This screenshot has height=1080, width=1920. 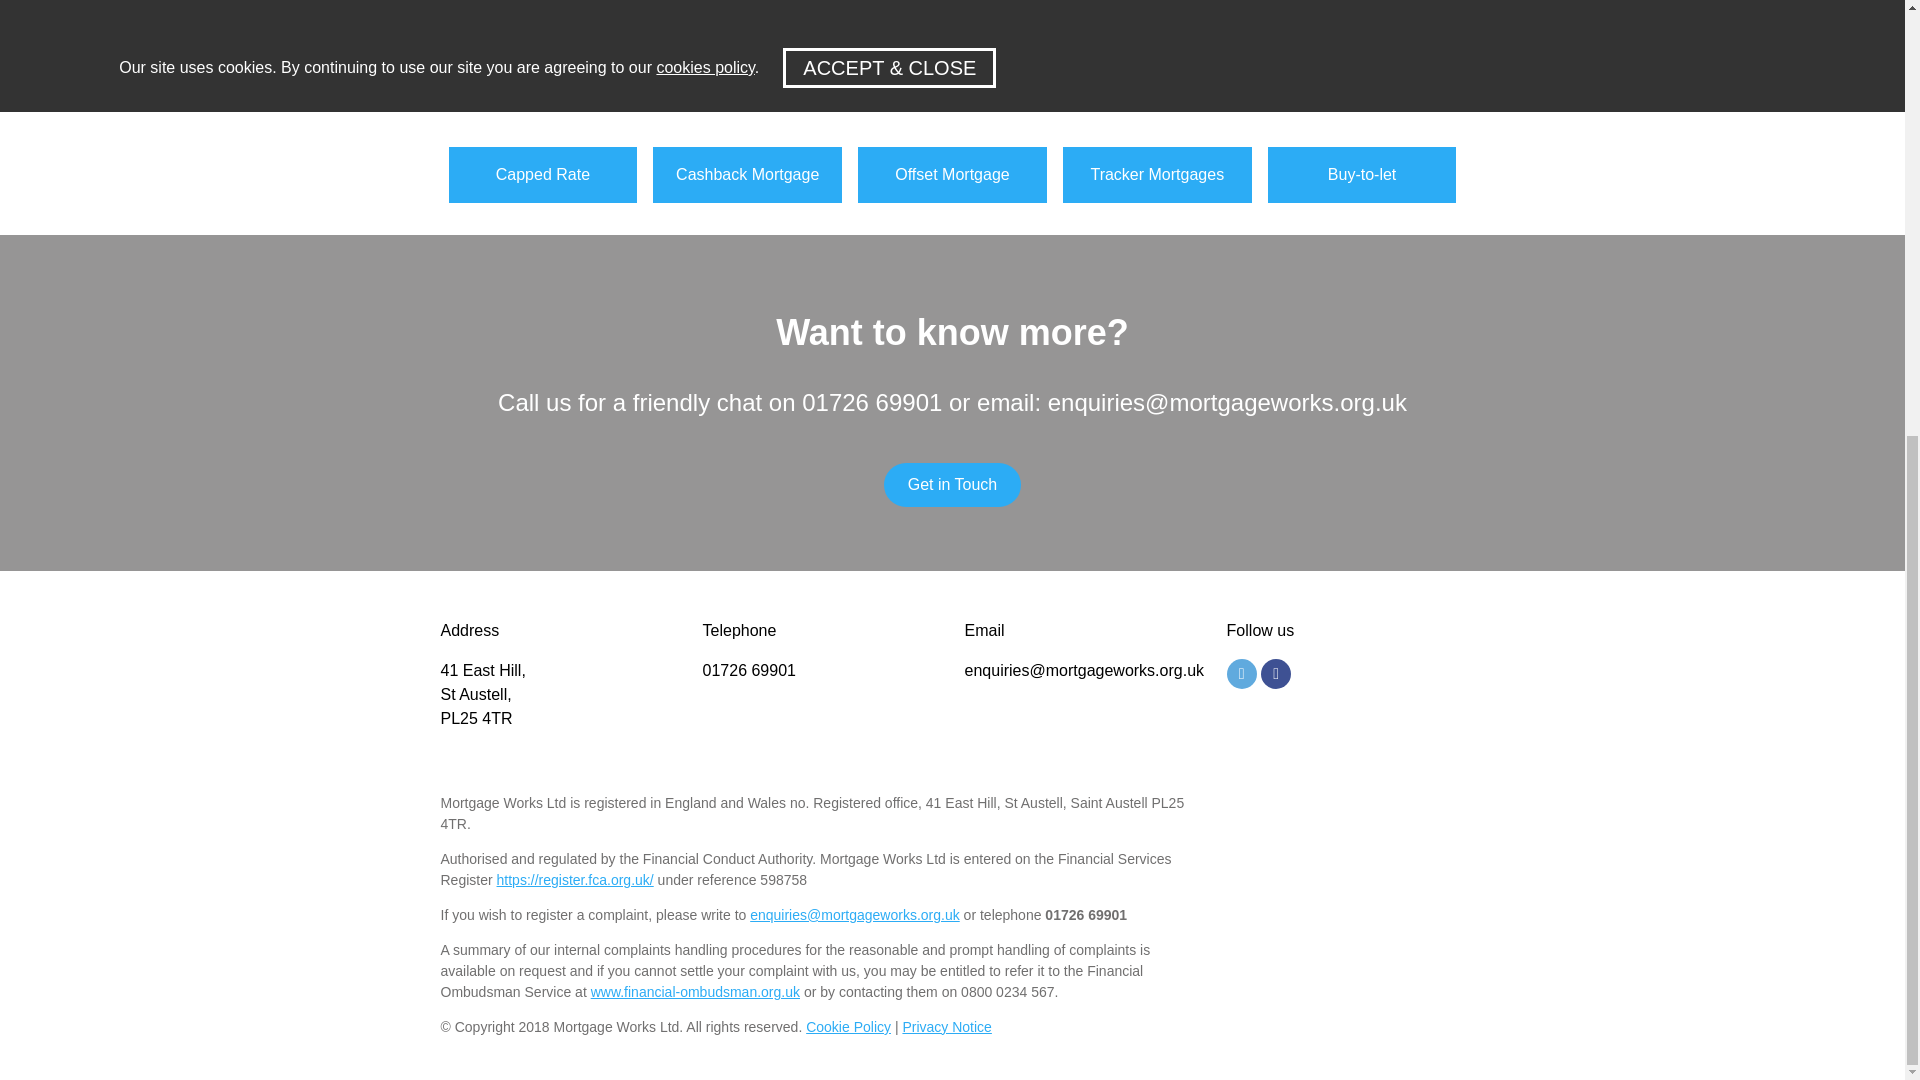 What do you see at coordinates (542, 102) in the screenshot?
I see `  Capped Rate` at bounding box center [542, 102].